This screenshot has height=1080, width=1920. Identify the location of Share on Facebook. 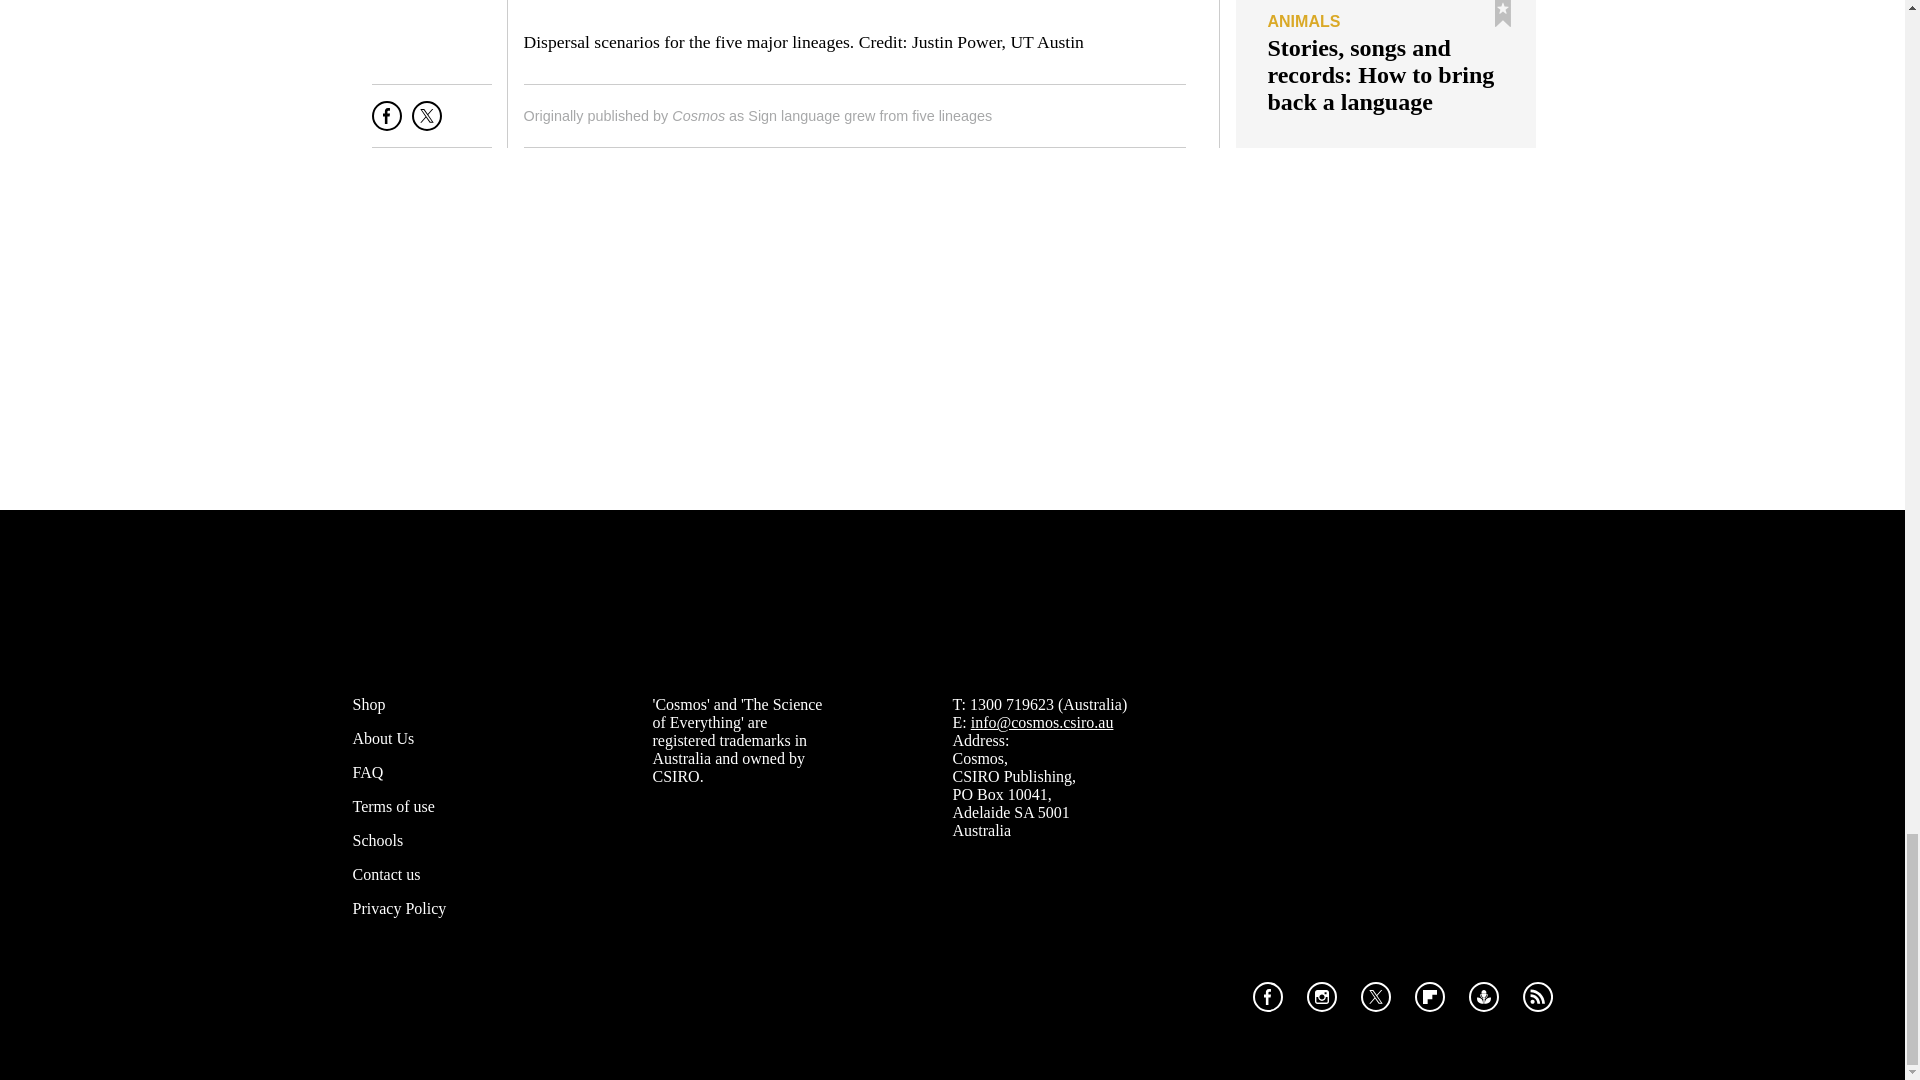
(386, 124).